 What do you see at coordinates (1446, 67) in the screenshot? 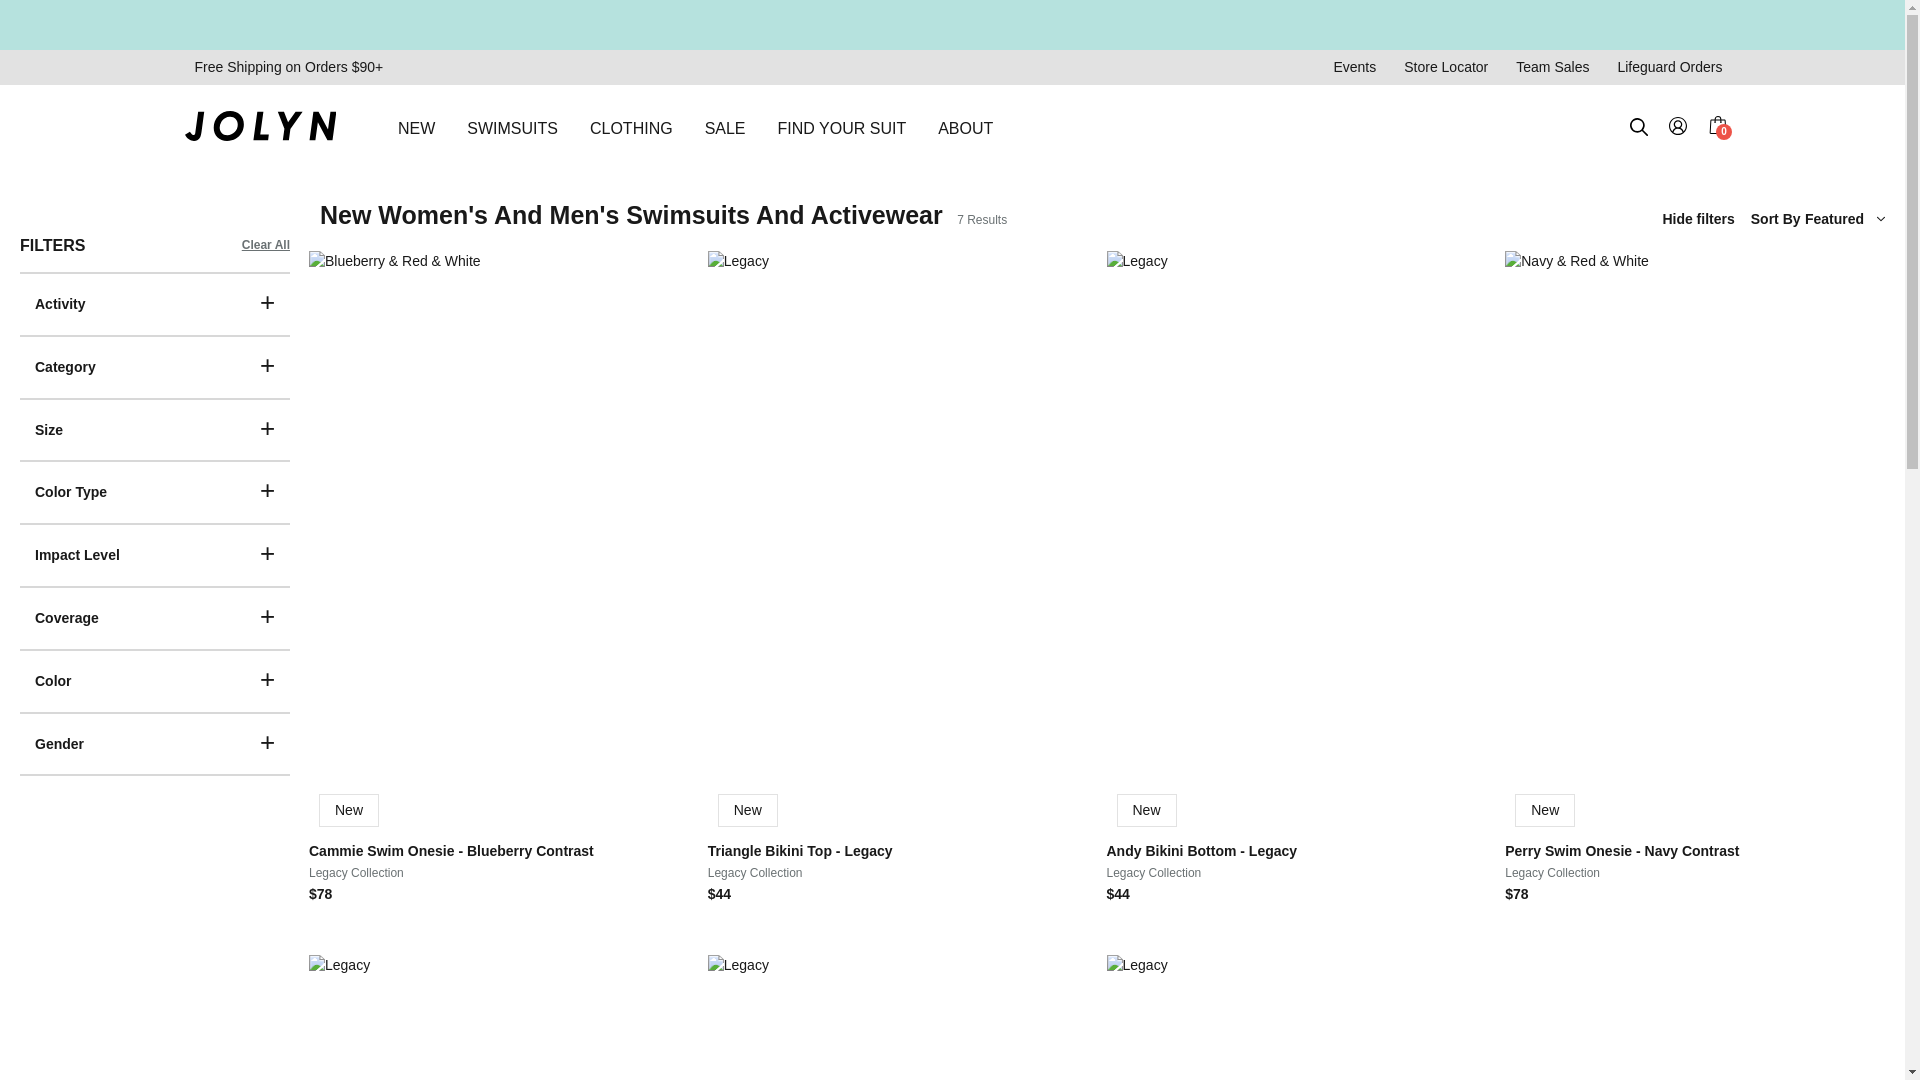
I see `Store Locator` at bounding box center [1446, 67].